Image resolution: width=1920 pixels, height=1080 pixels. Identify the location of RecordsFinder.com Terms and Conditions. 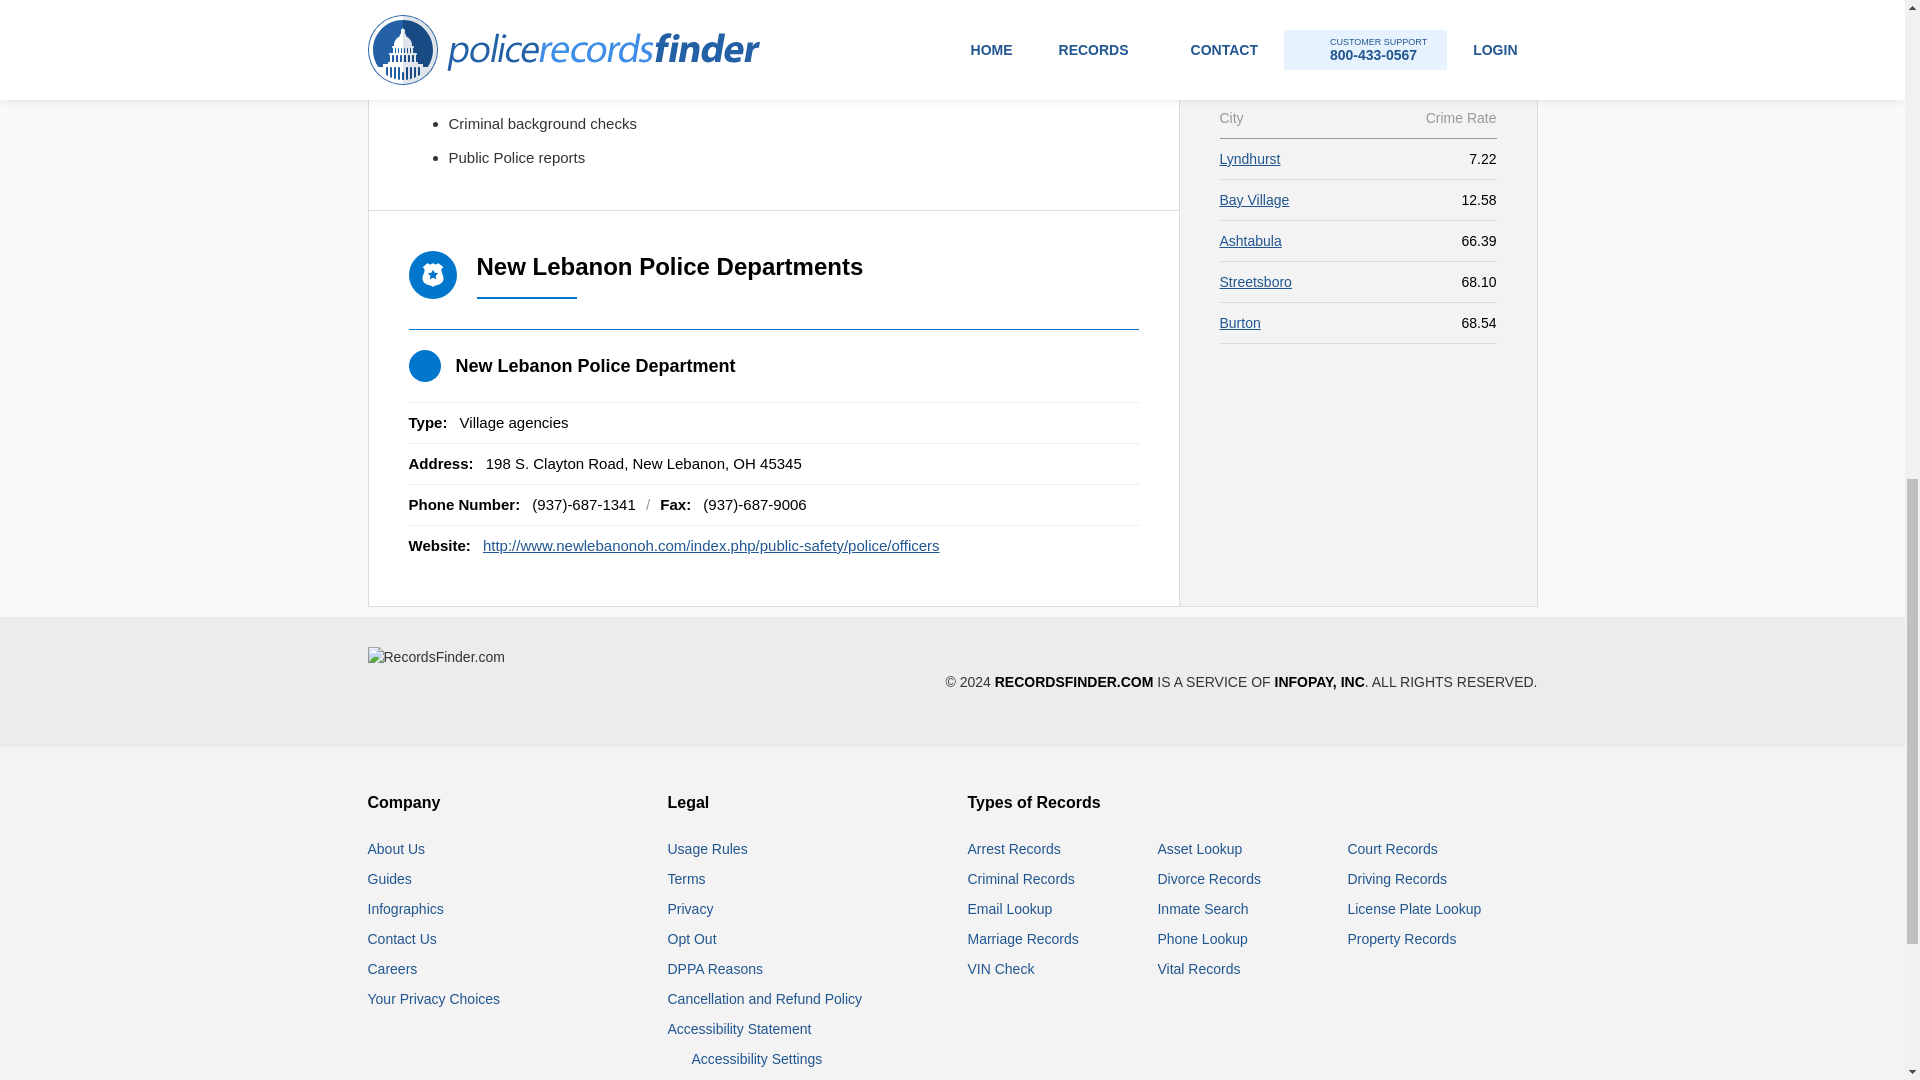
(687, 878).